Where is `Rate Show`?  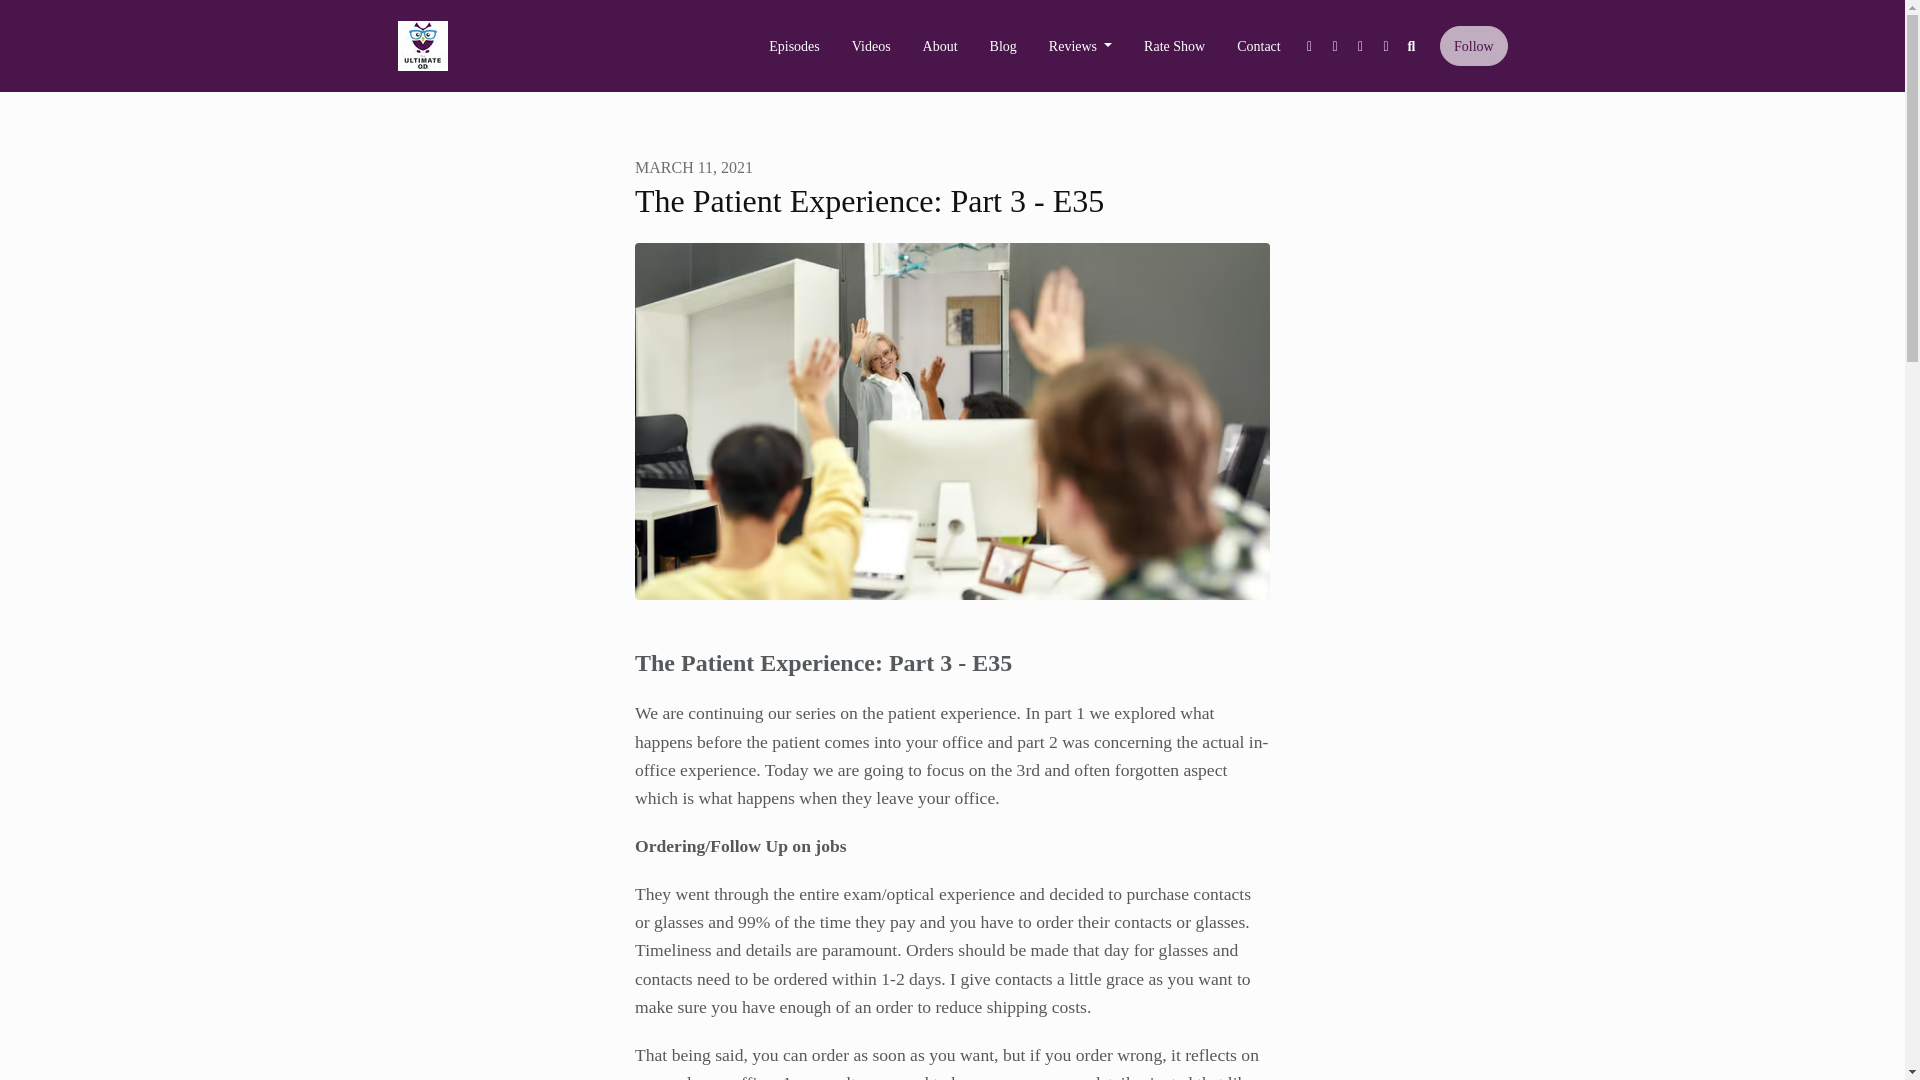 Rate Show is located at coordinates (1174, 46).